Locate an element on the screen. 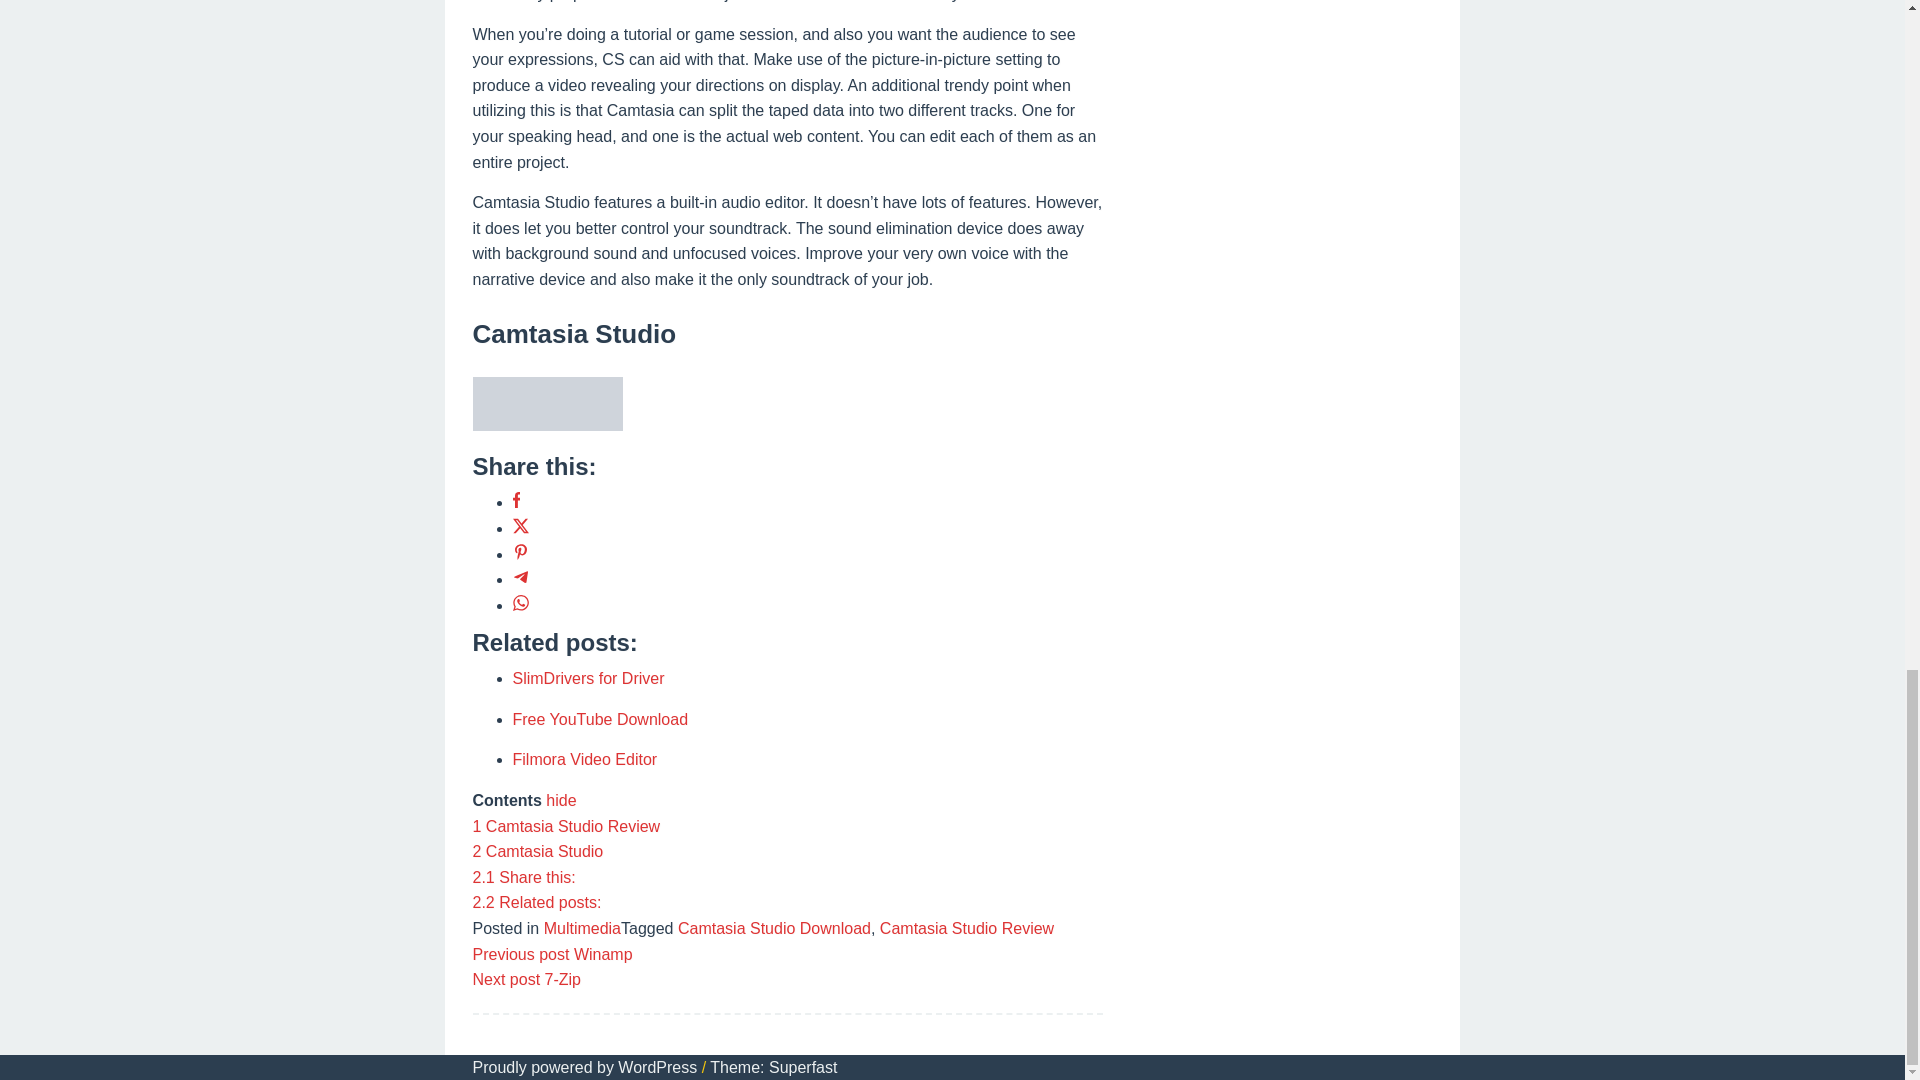 This screenshot has height=1080, width=1920. Permalink to: SlimDrivers for Driver is located at coordinates (588, 678).